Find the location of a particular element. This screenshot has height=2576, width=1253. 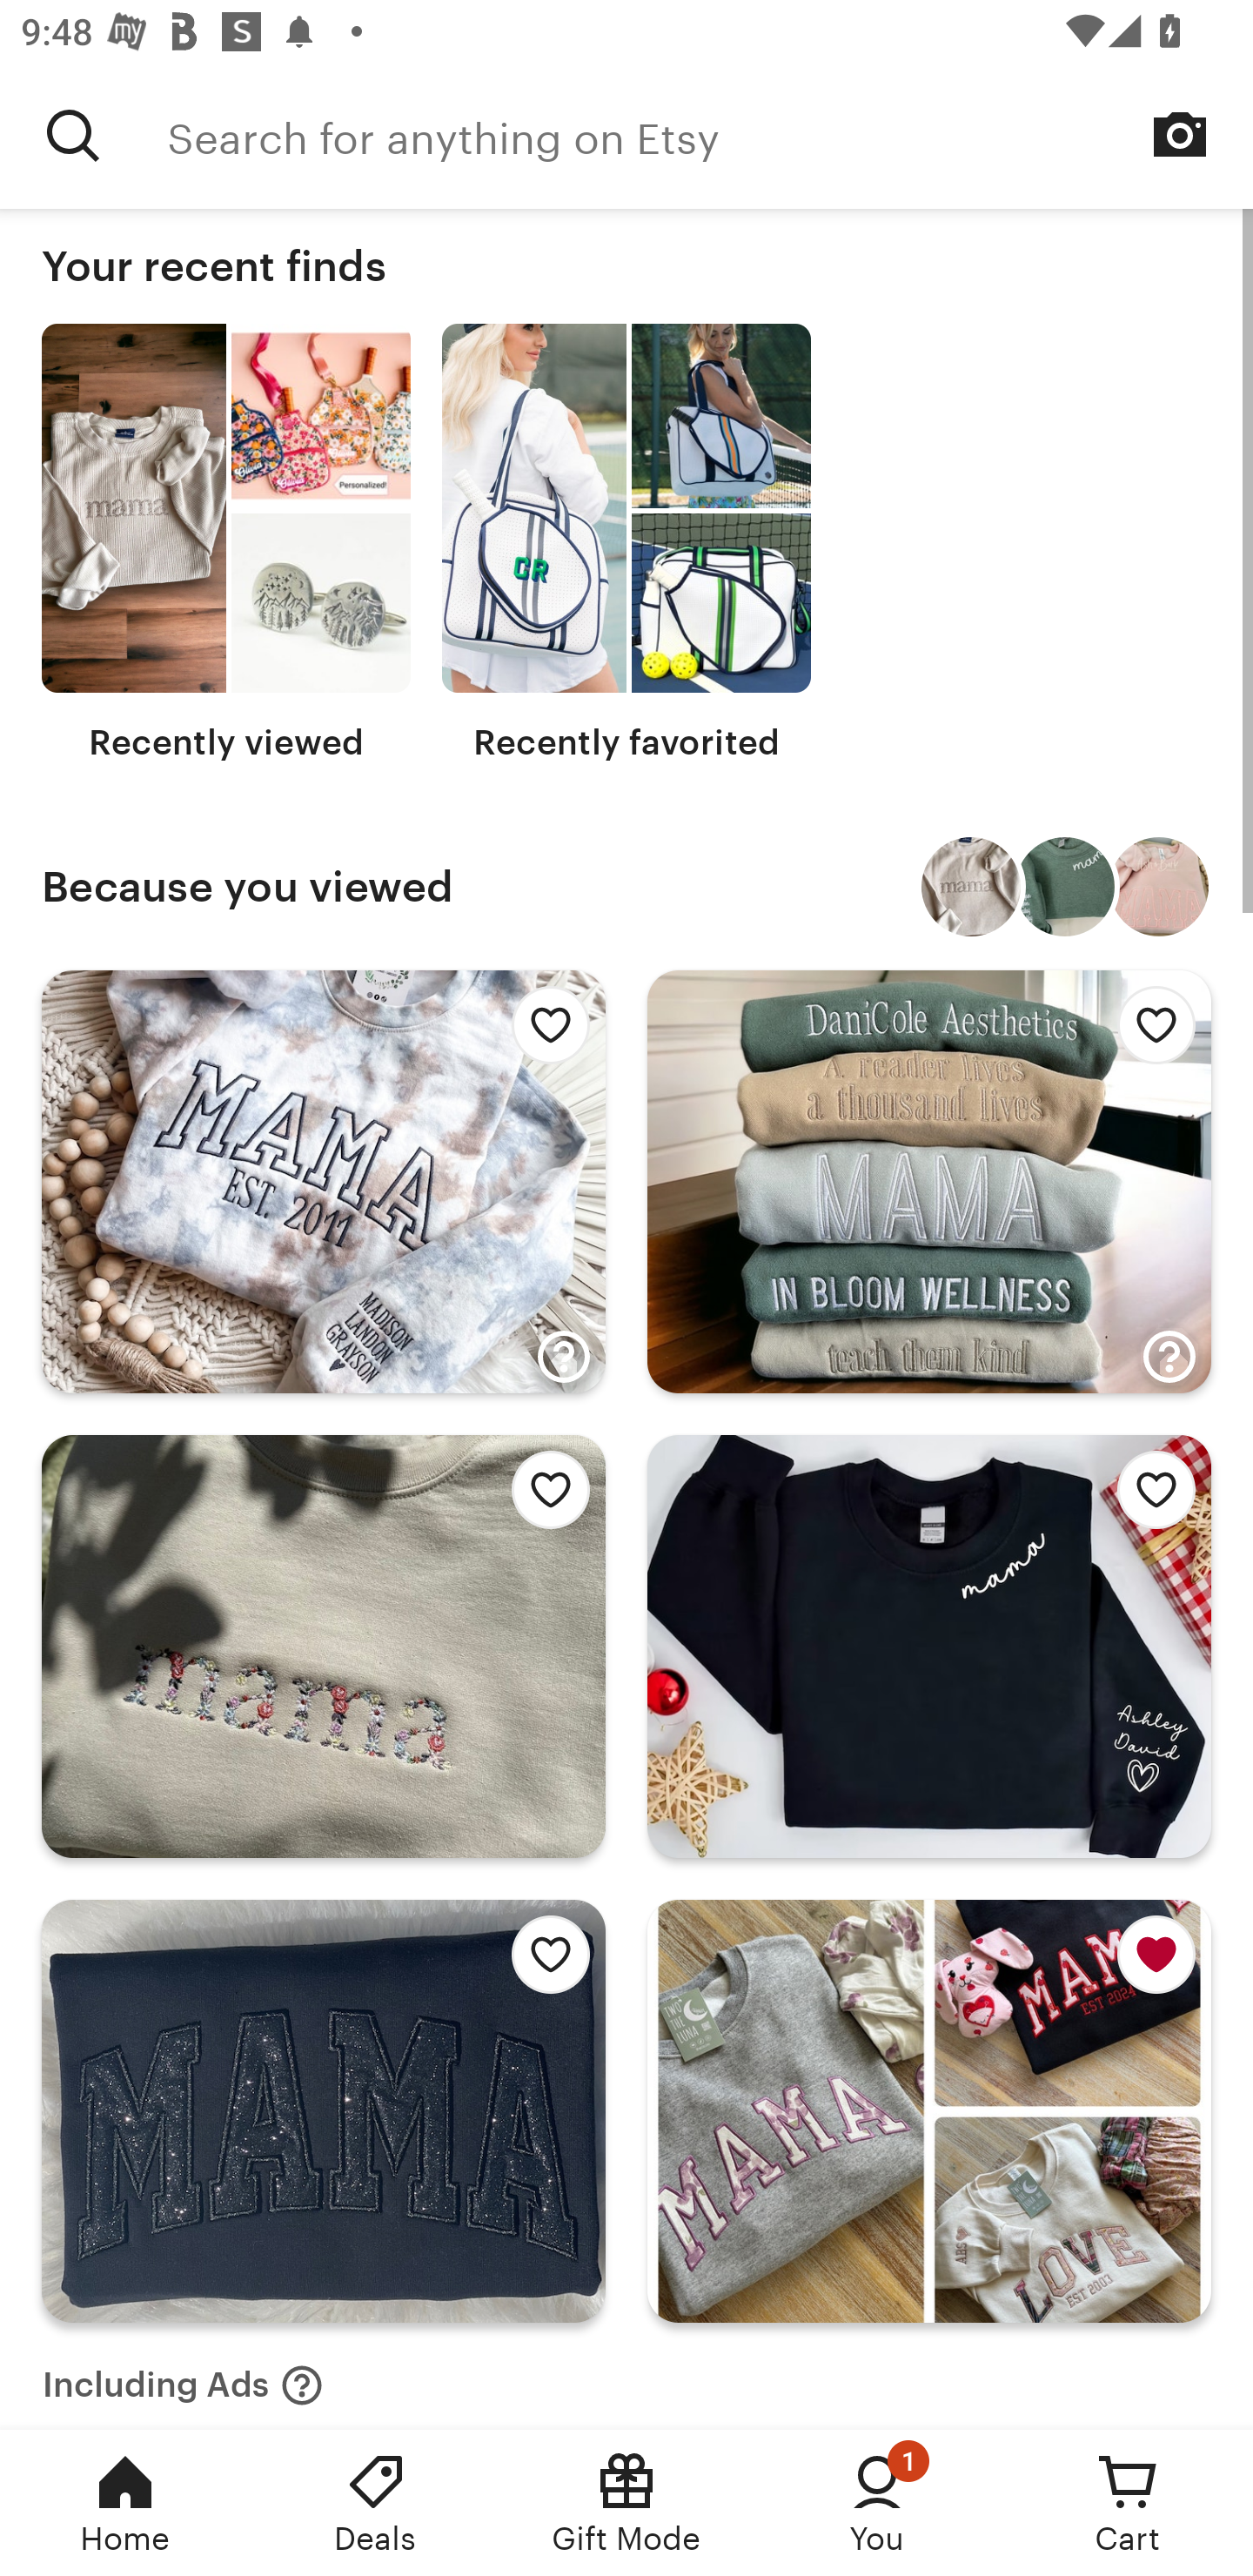

Search by image is located at coordinates (1180, 134).